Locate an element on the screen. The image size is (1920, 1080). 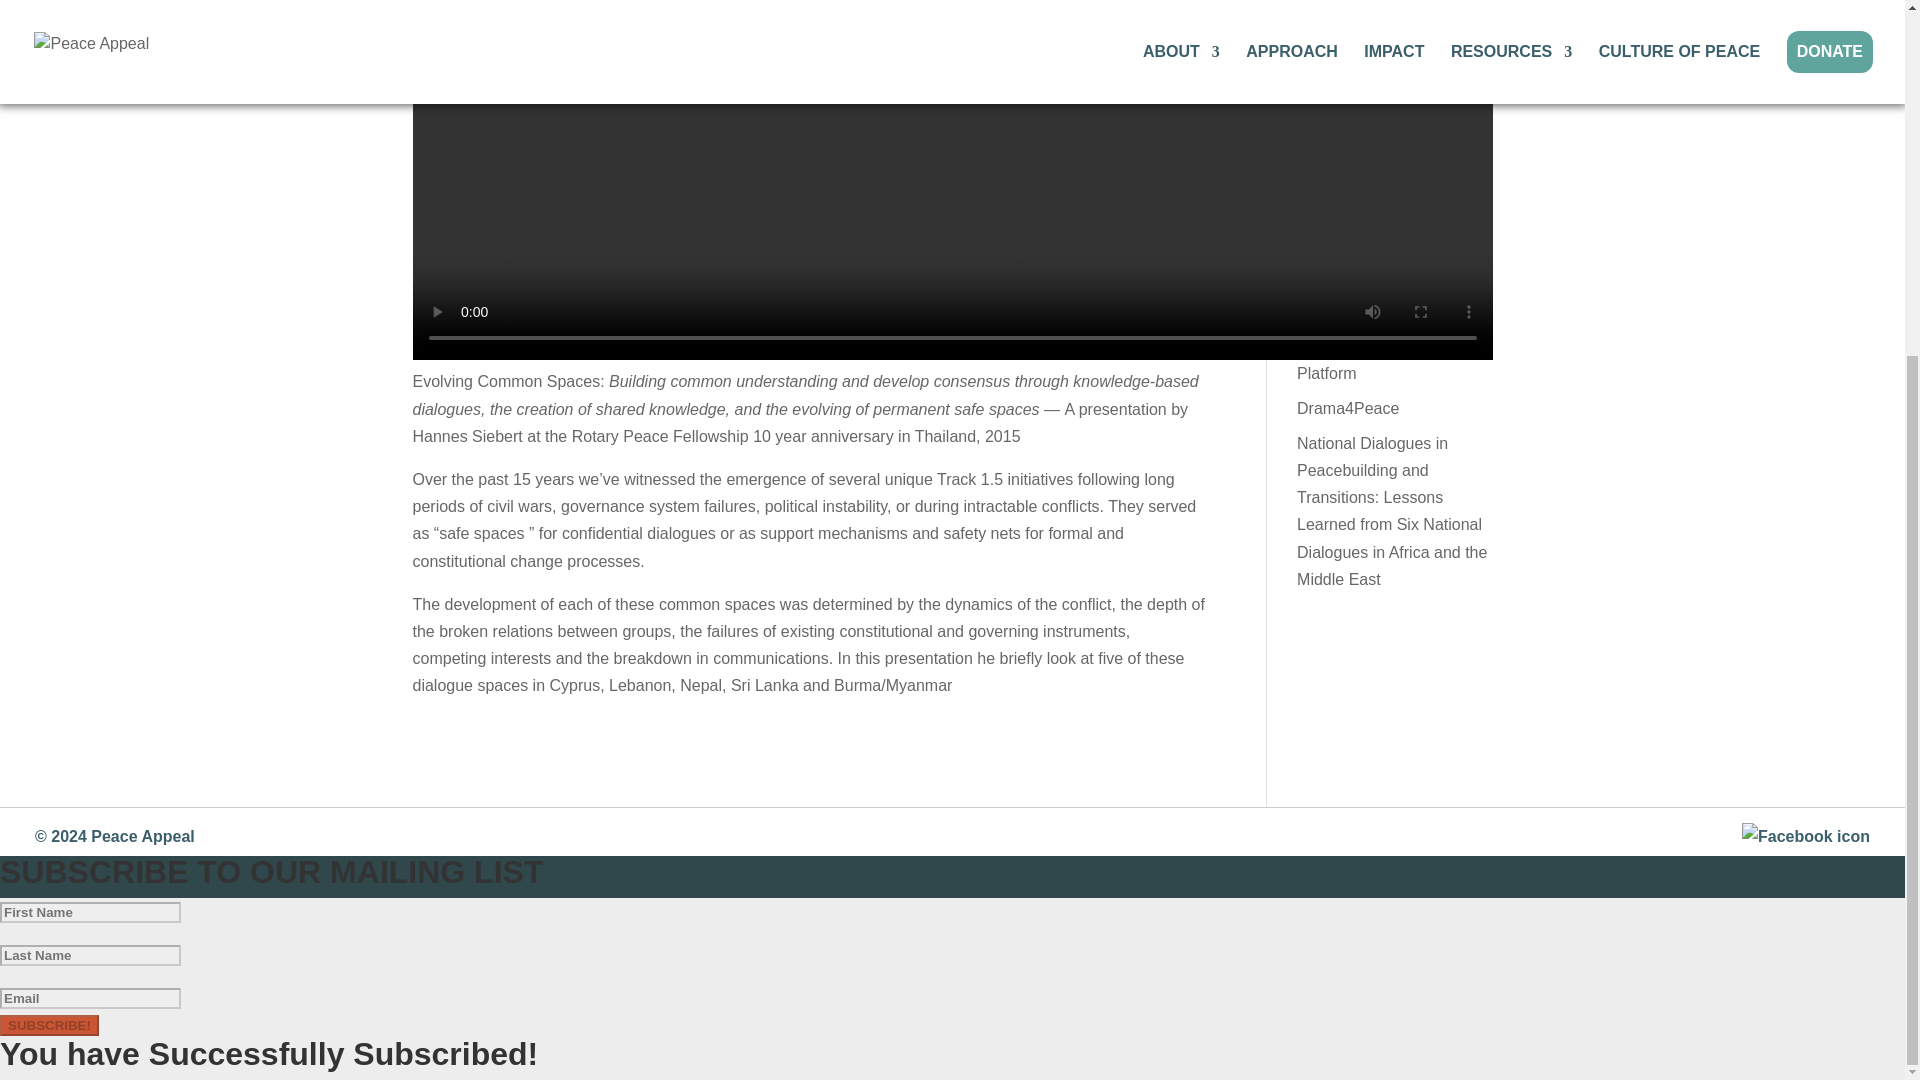
 Rotary Peace Fellowship 10 year anniversary is located at coordinates (729, 436).